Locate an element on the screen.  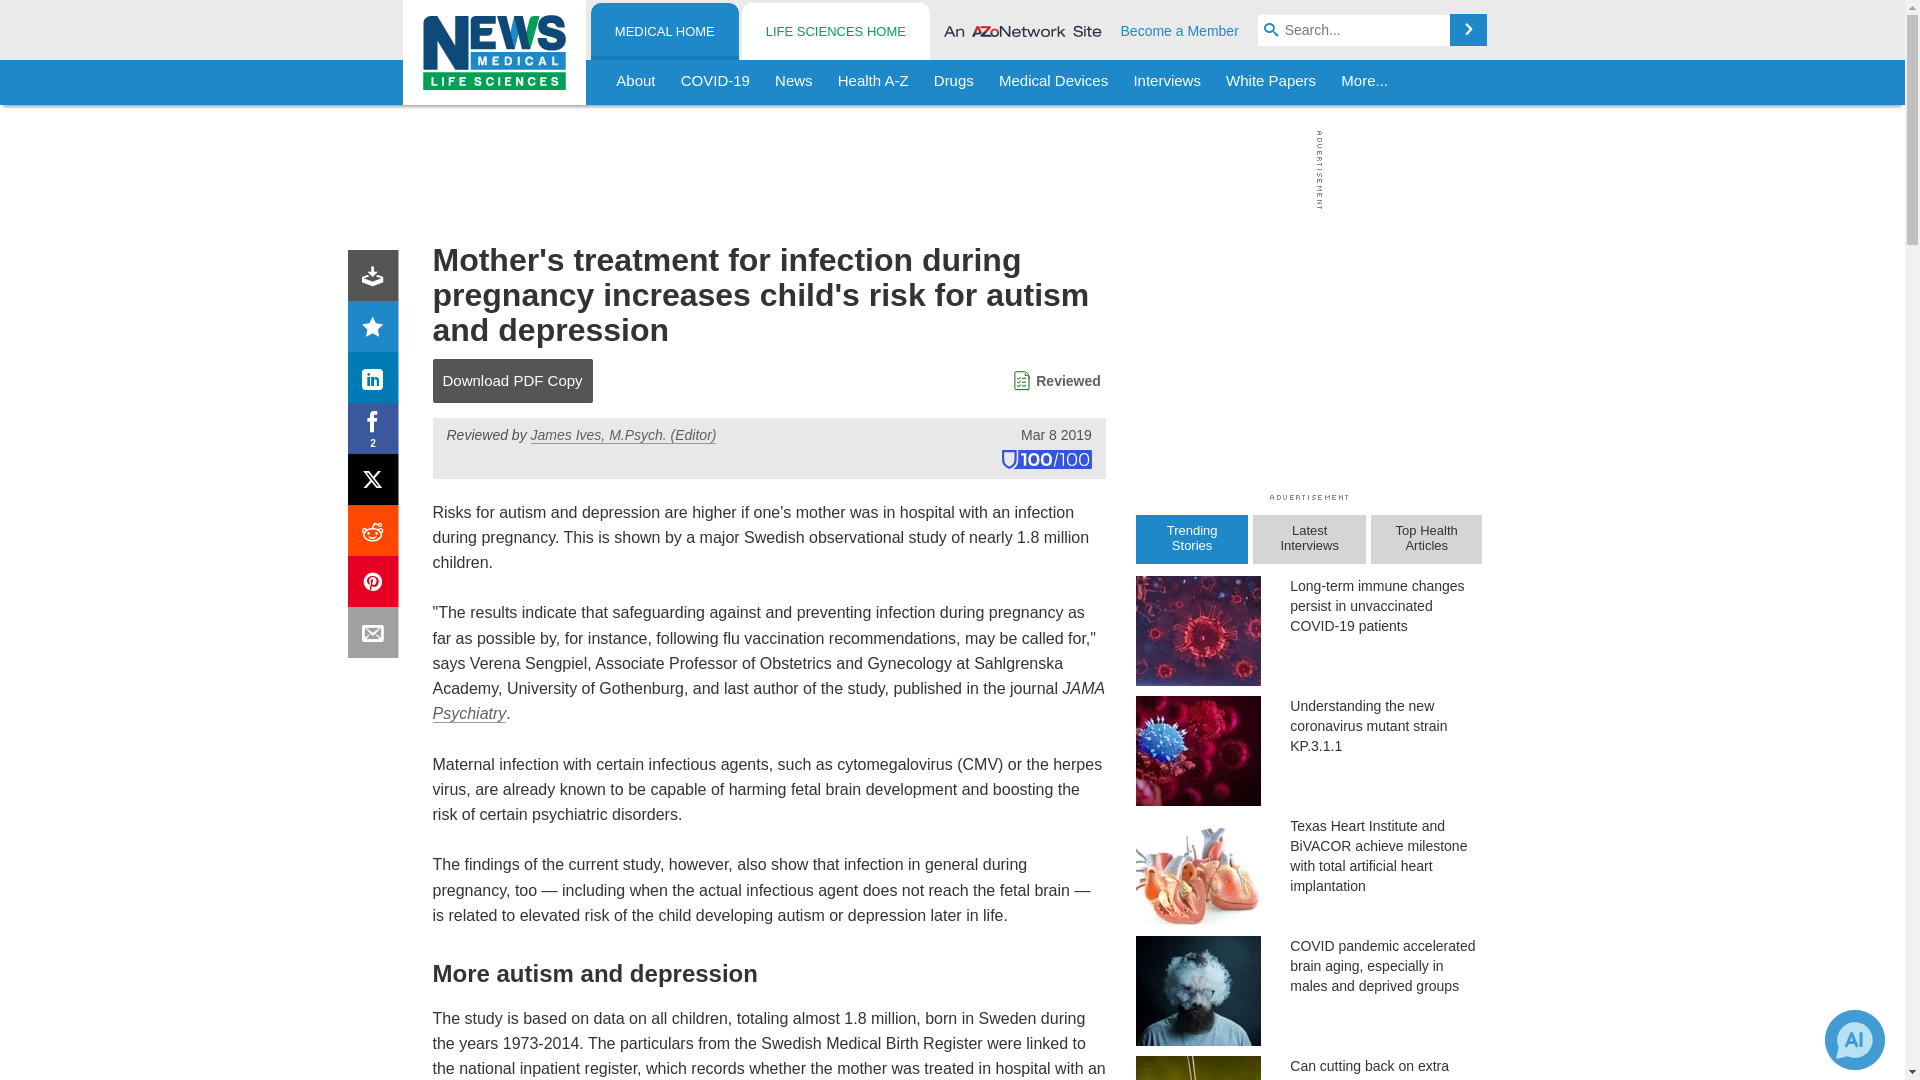
Email is located at coordinates (377, 636).